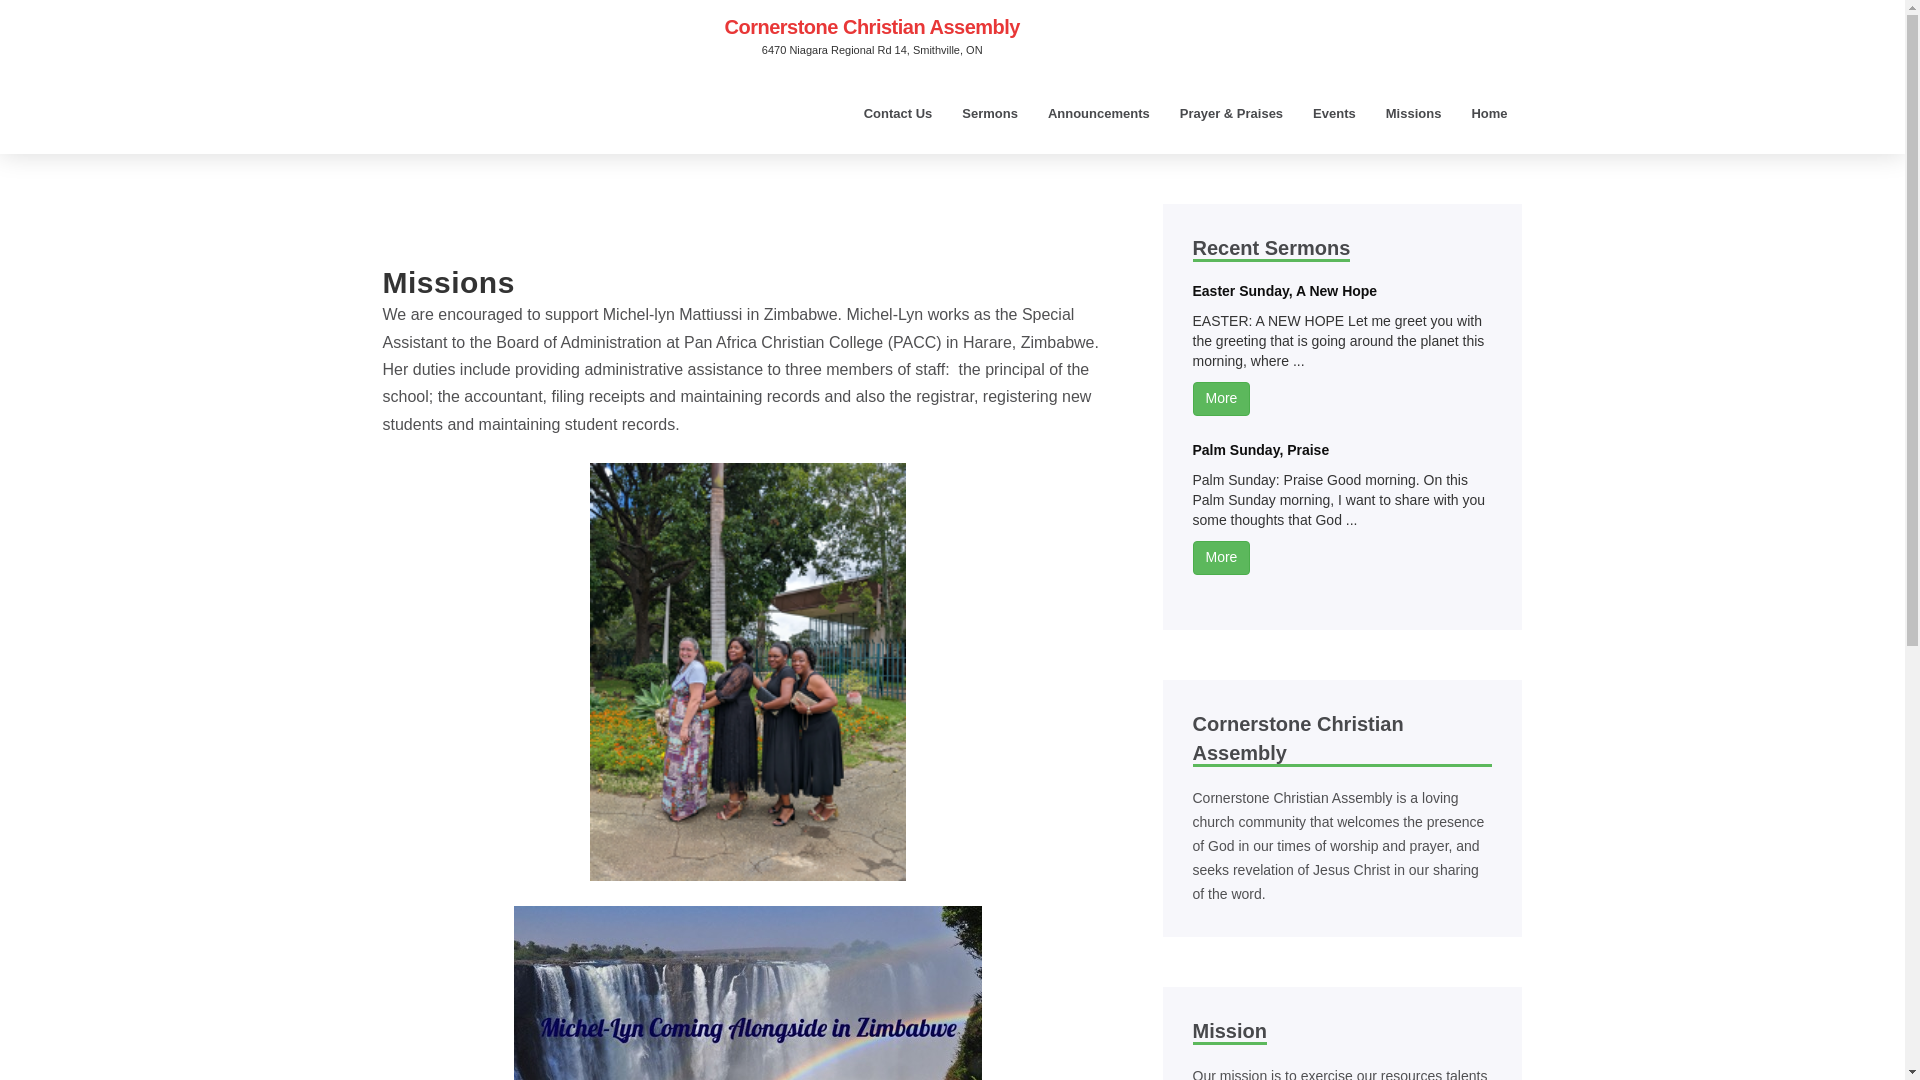 This screenshot has width=1920, height=1080. Describe the element at coordinates (898, 114) in the screenshot. I see `Contact Us` at that location.